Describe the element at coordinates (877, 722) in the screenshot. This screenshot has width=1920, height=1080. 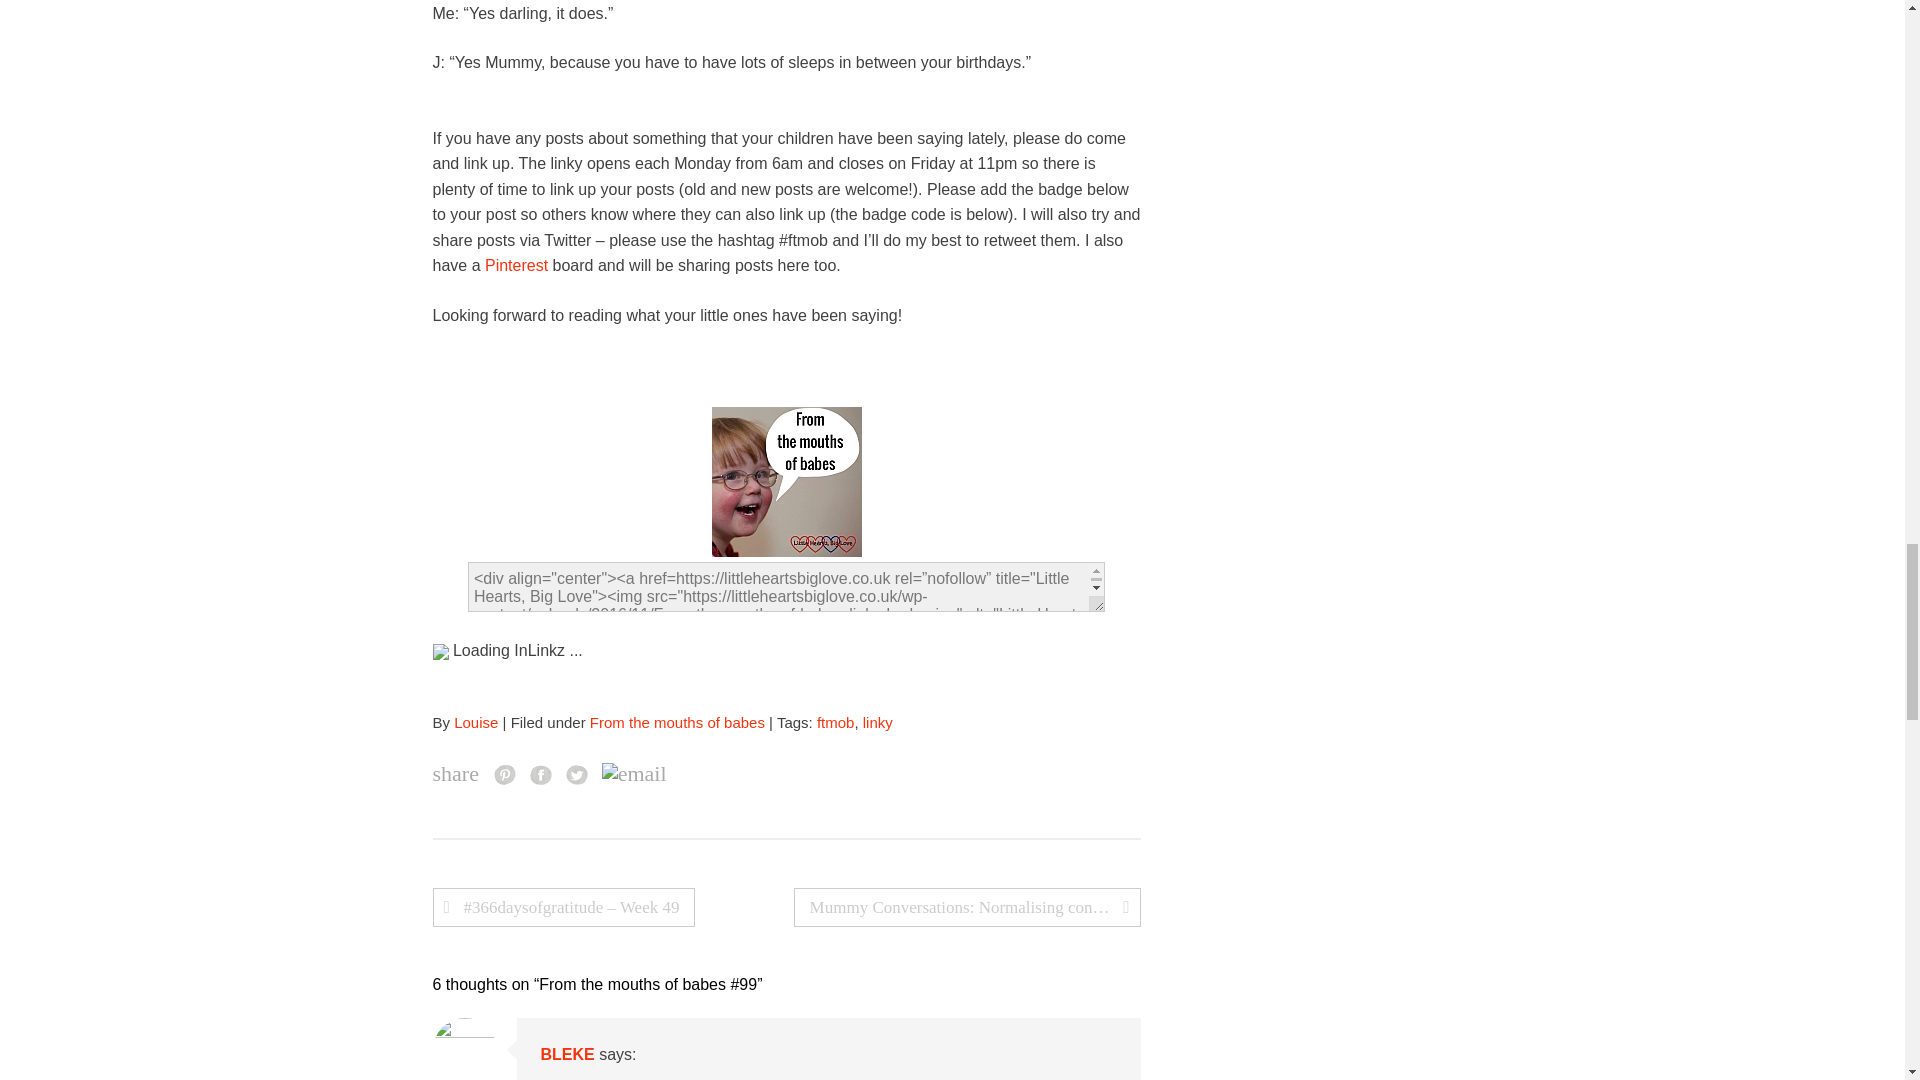
I see `linky` at that location.